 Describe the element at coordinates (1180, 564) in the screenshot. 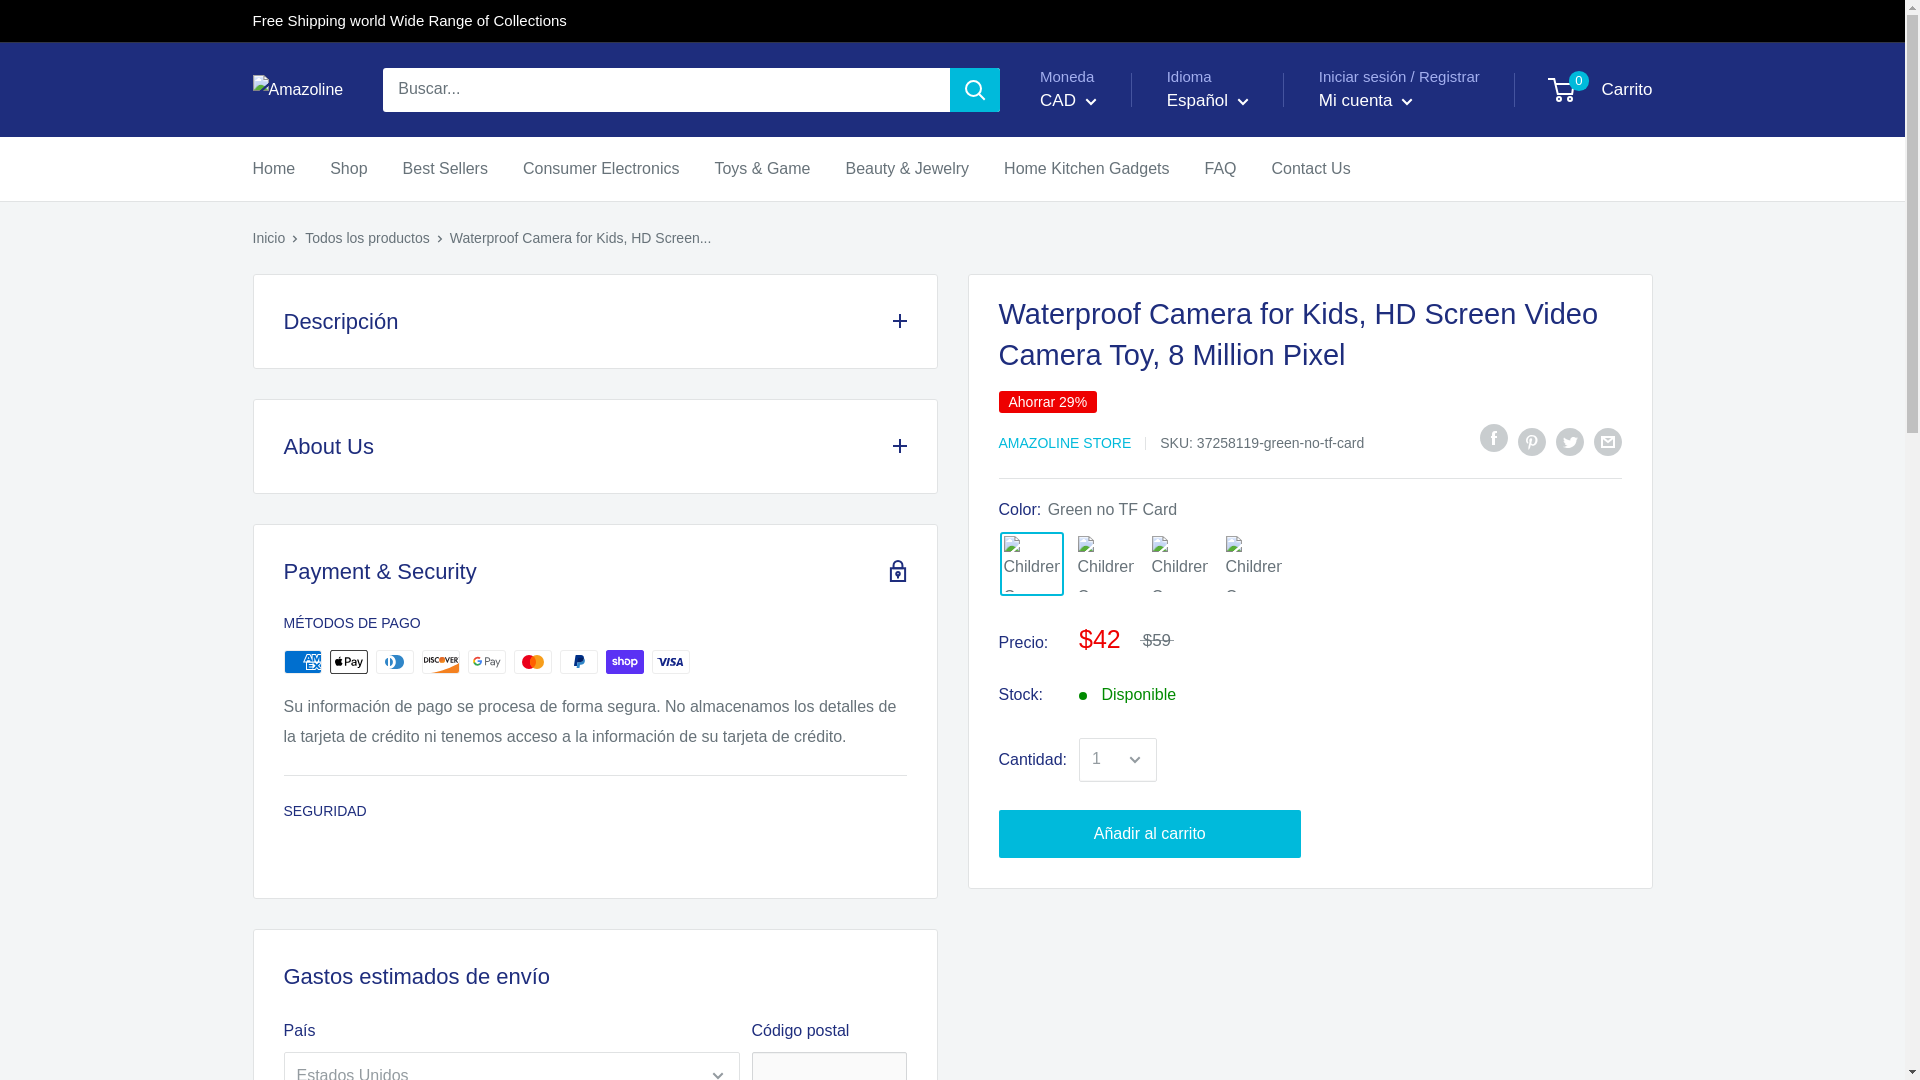

I see `Pink no TF Card` at that location.